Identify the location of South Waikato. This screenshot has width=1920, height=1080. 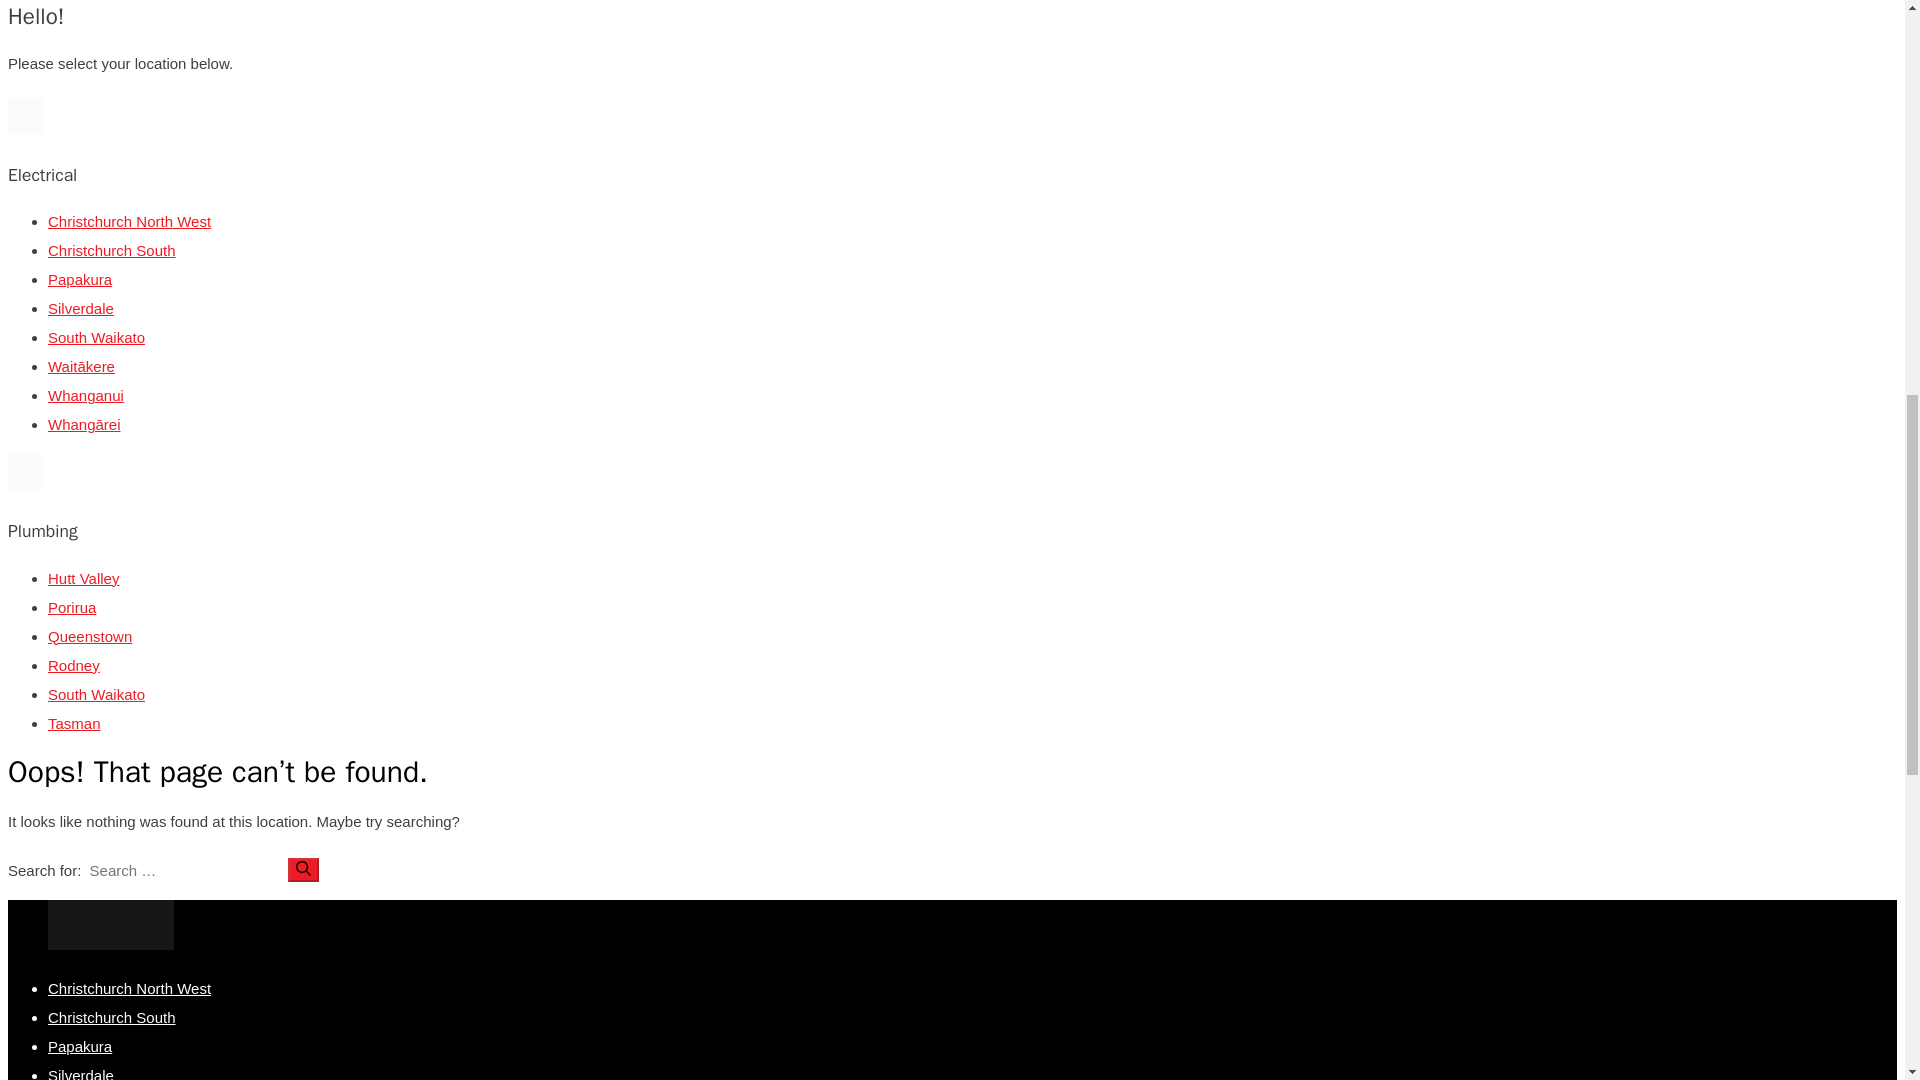
(96, 337).